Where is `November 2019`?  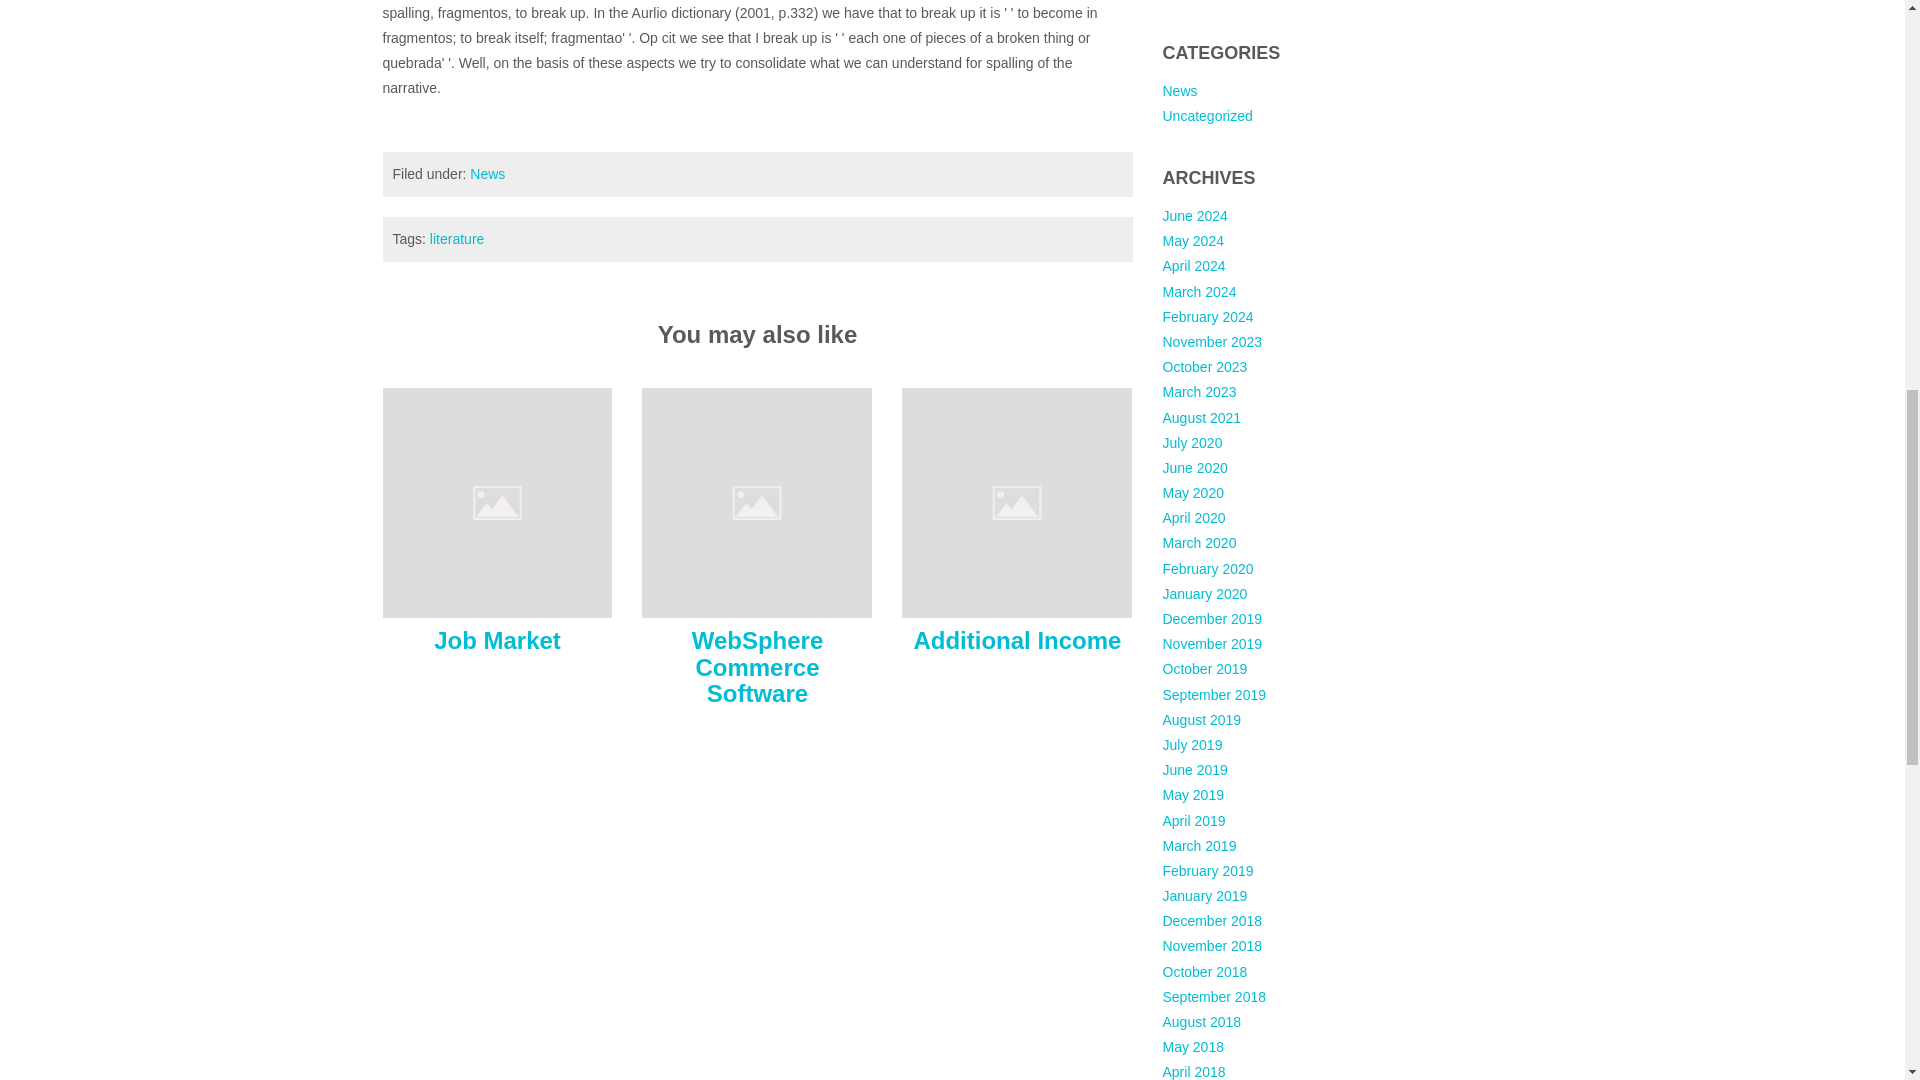
November 2019 is located at coordinates (1211, 644).